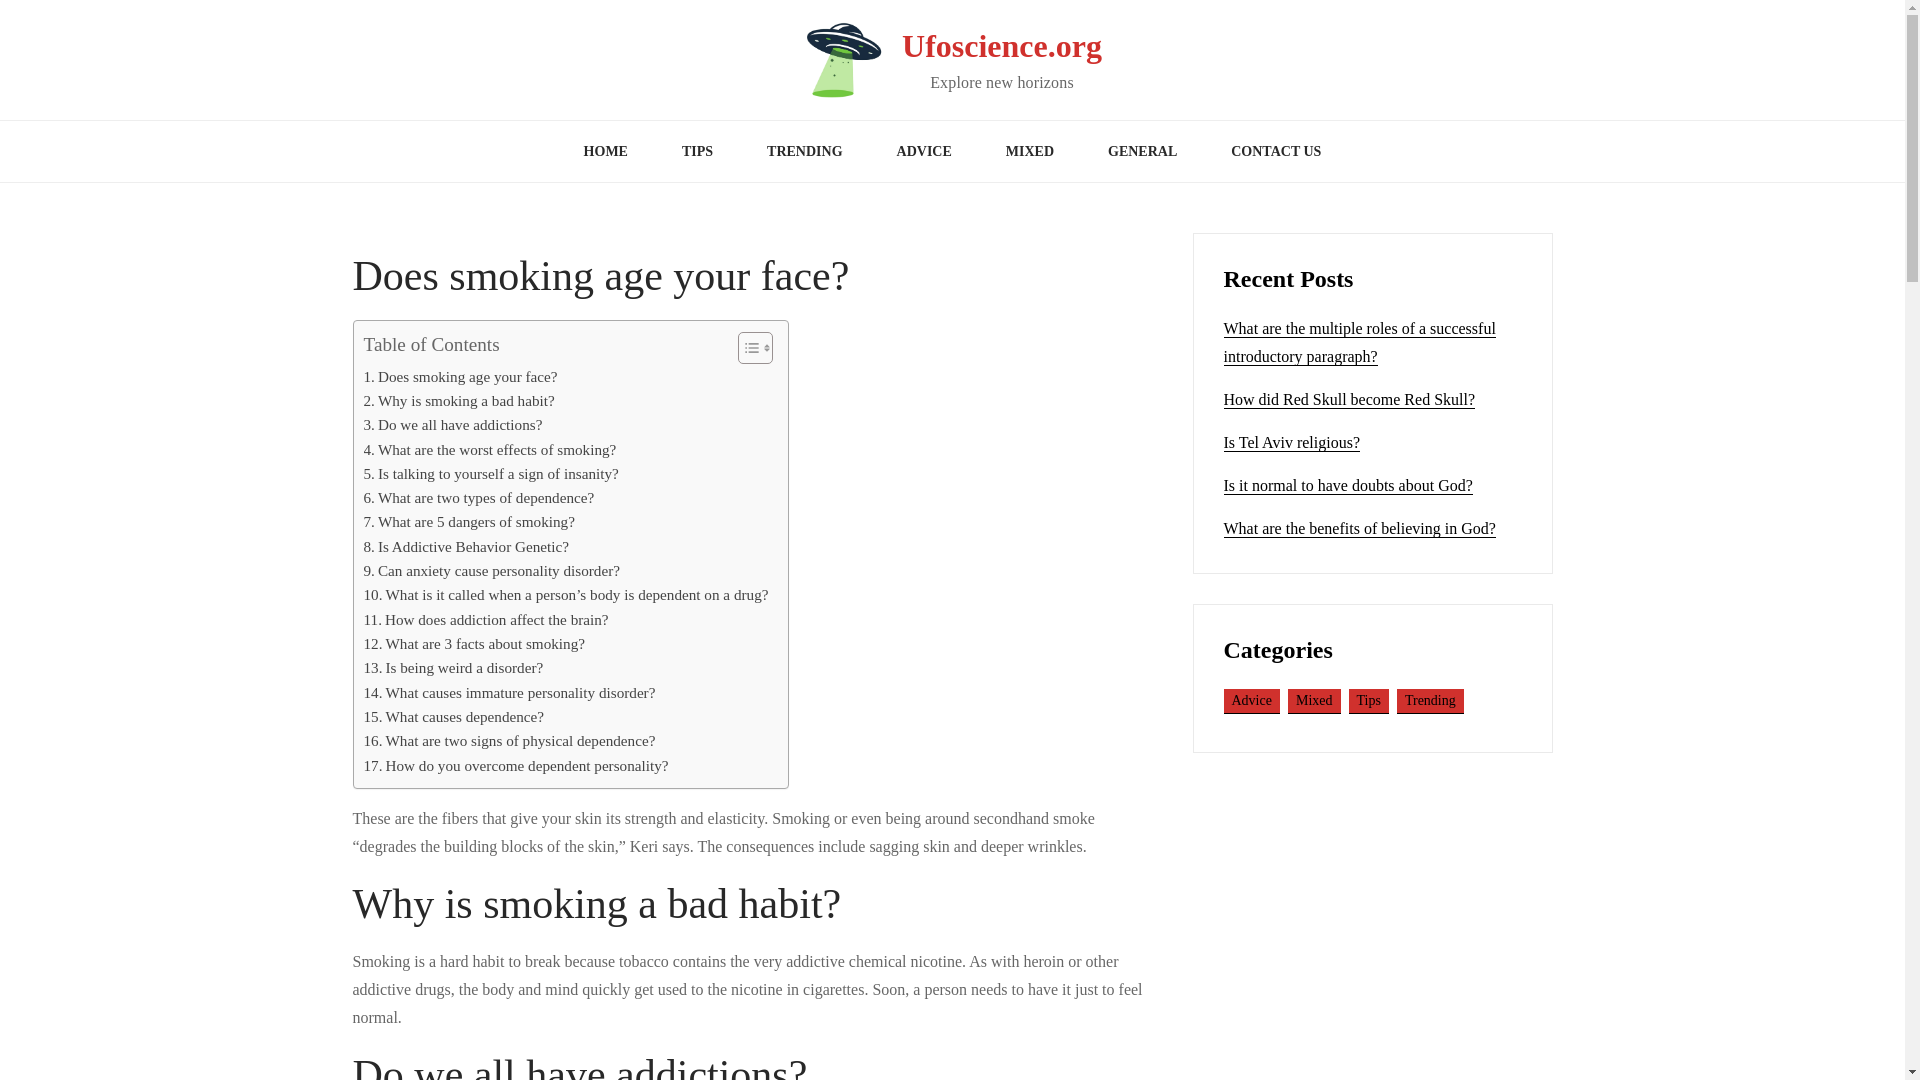 This screenshot has width=1920, height=1080. I want to click on TIPS, so click(696, 151).